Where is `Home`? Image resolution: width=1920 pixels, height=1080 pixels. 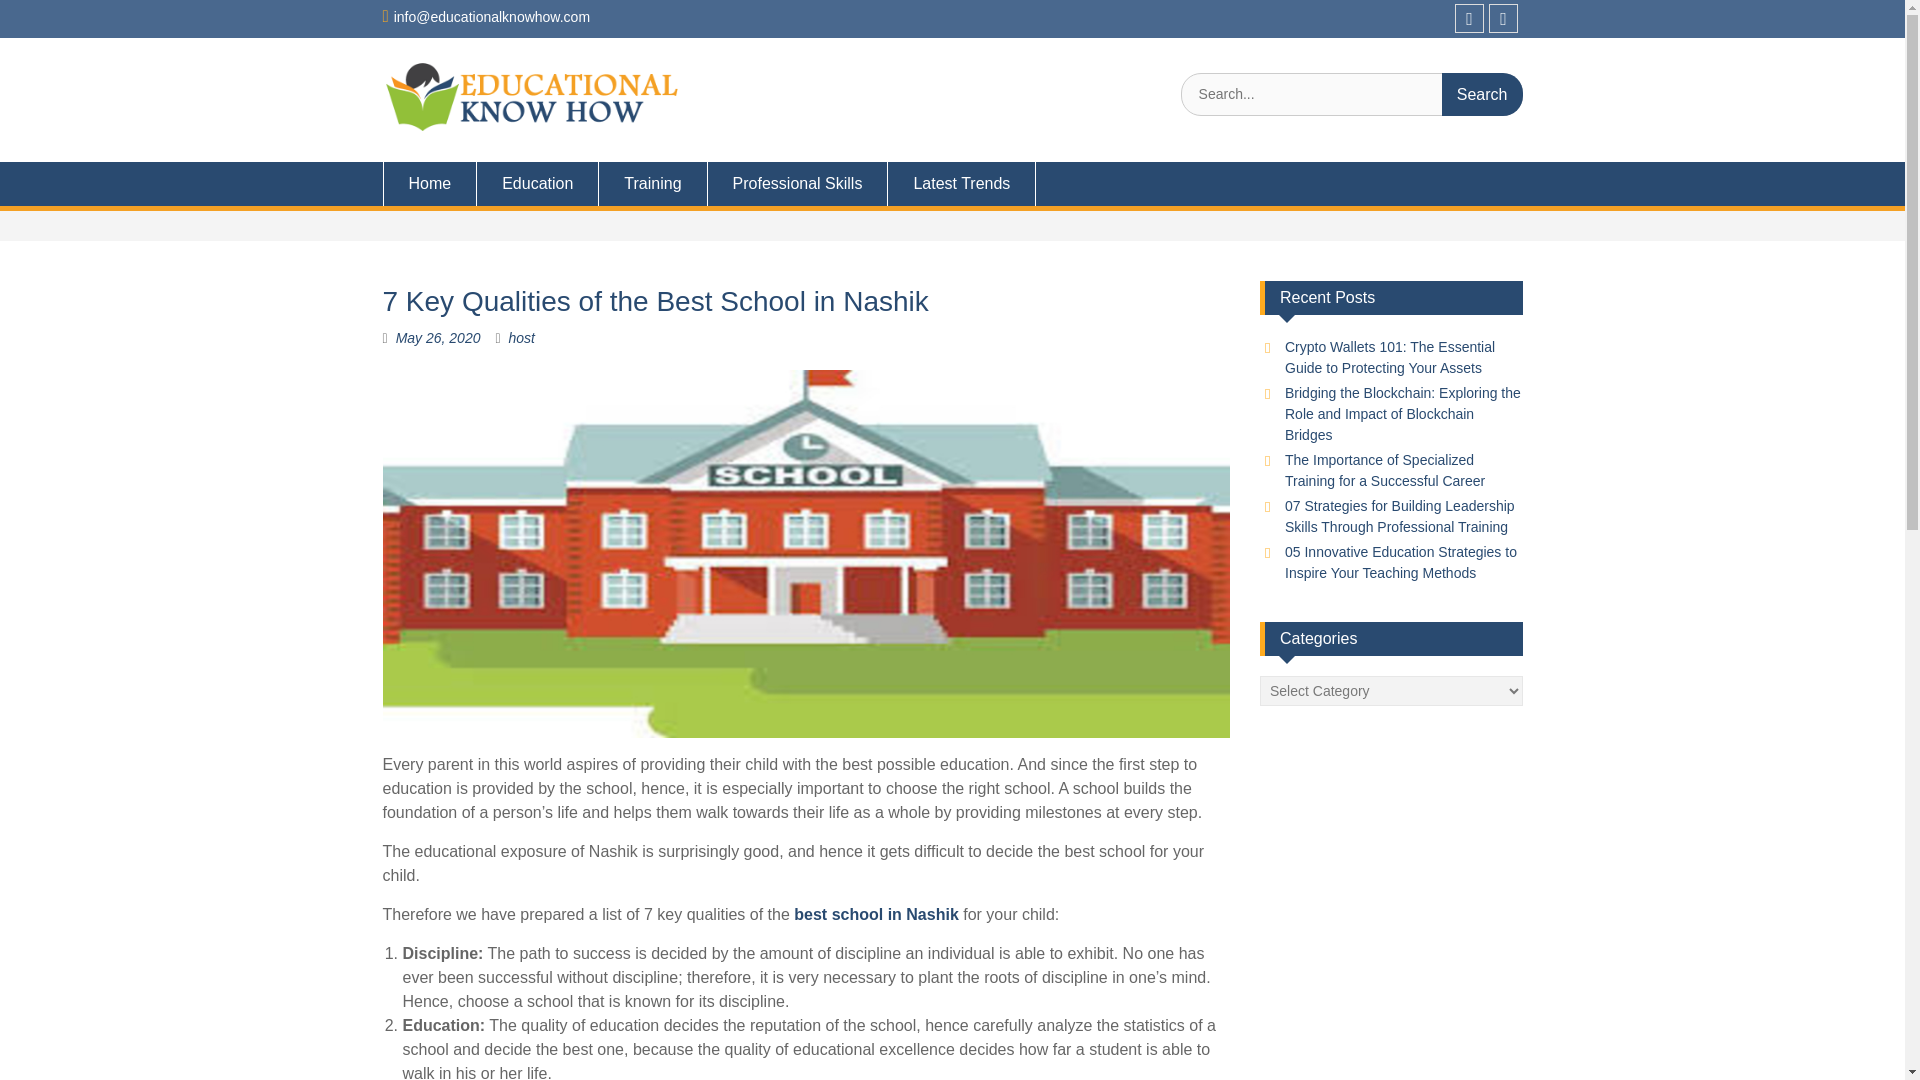 Home is located at coordinates (429, 184).